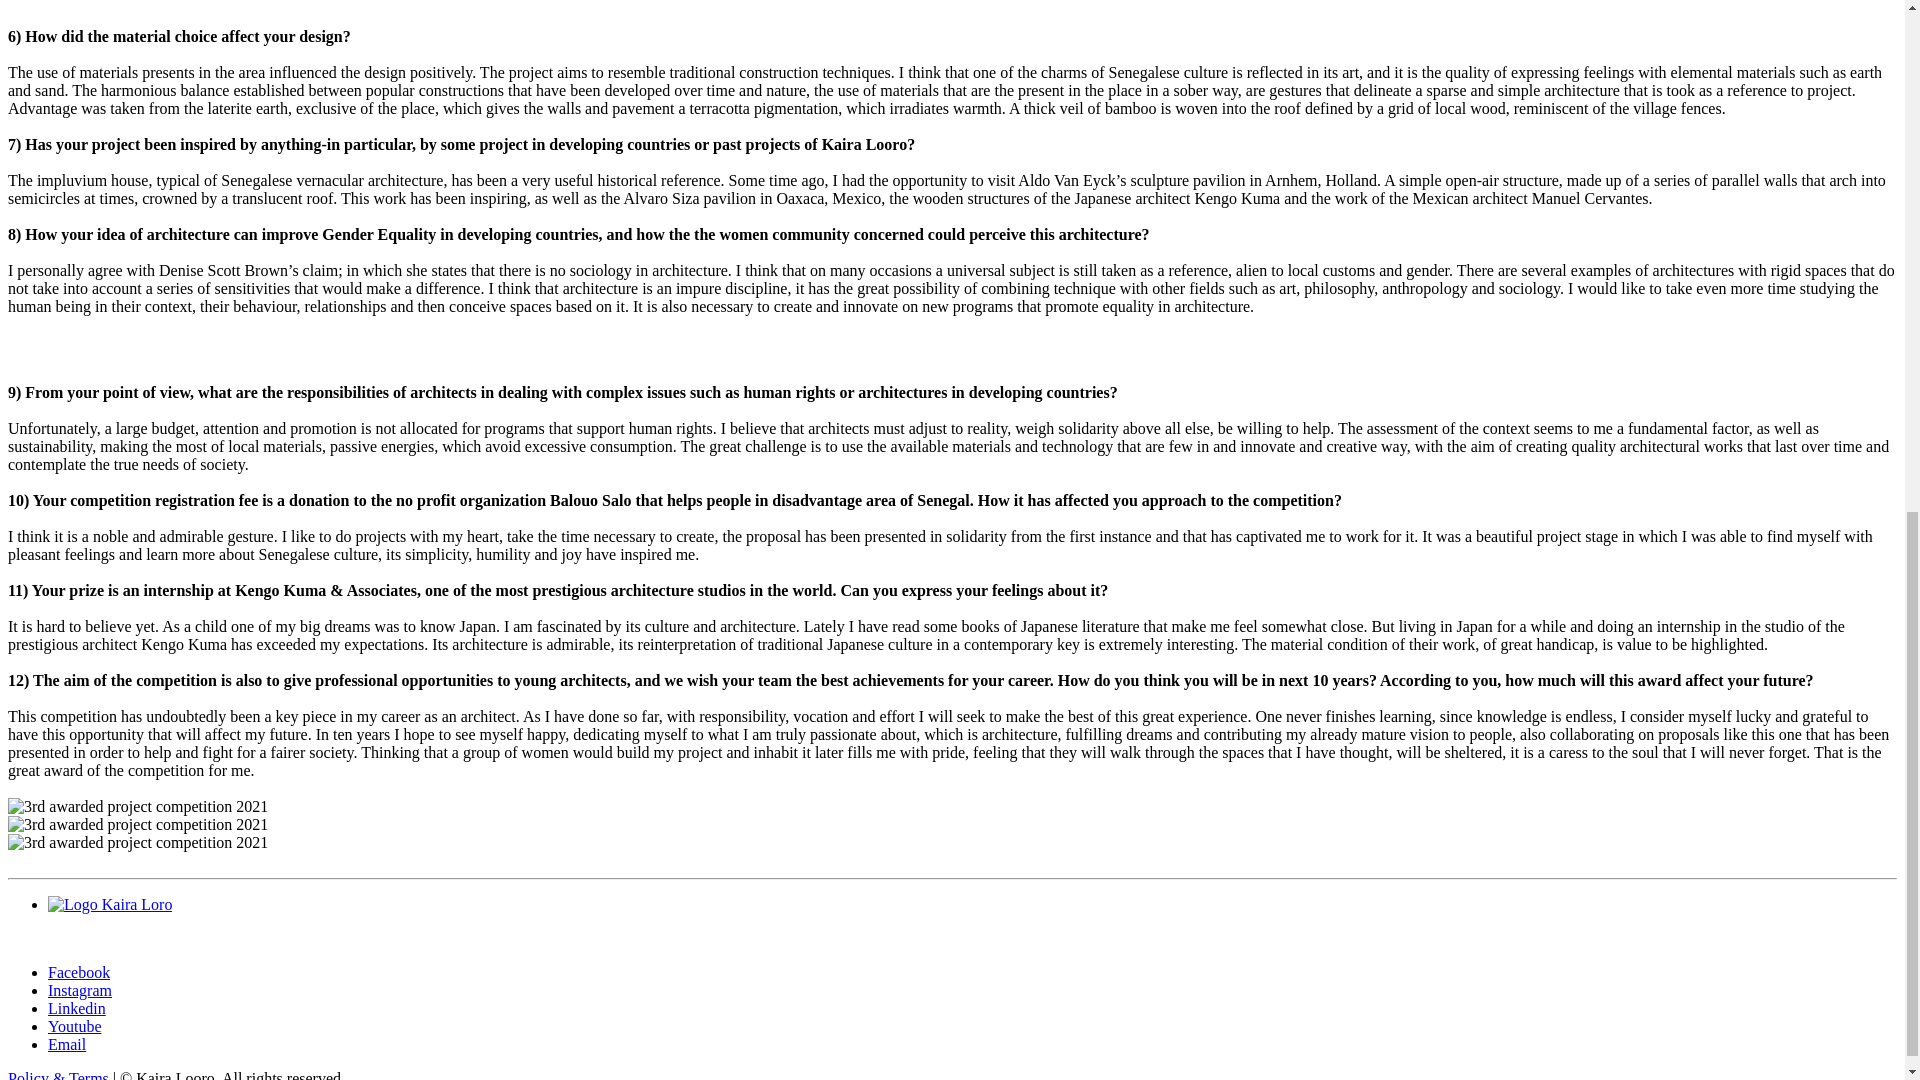 Image resolution: width=1920 pixels, height=1080 pixels. What do you see at coordinates (78, 972) in the screenshot?
I see `Facebook` at bounding box center [78, 972].